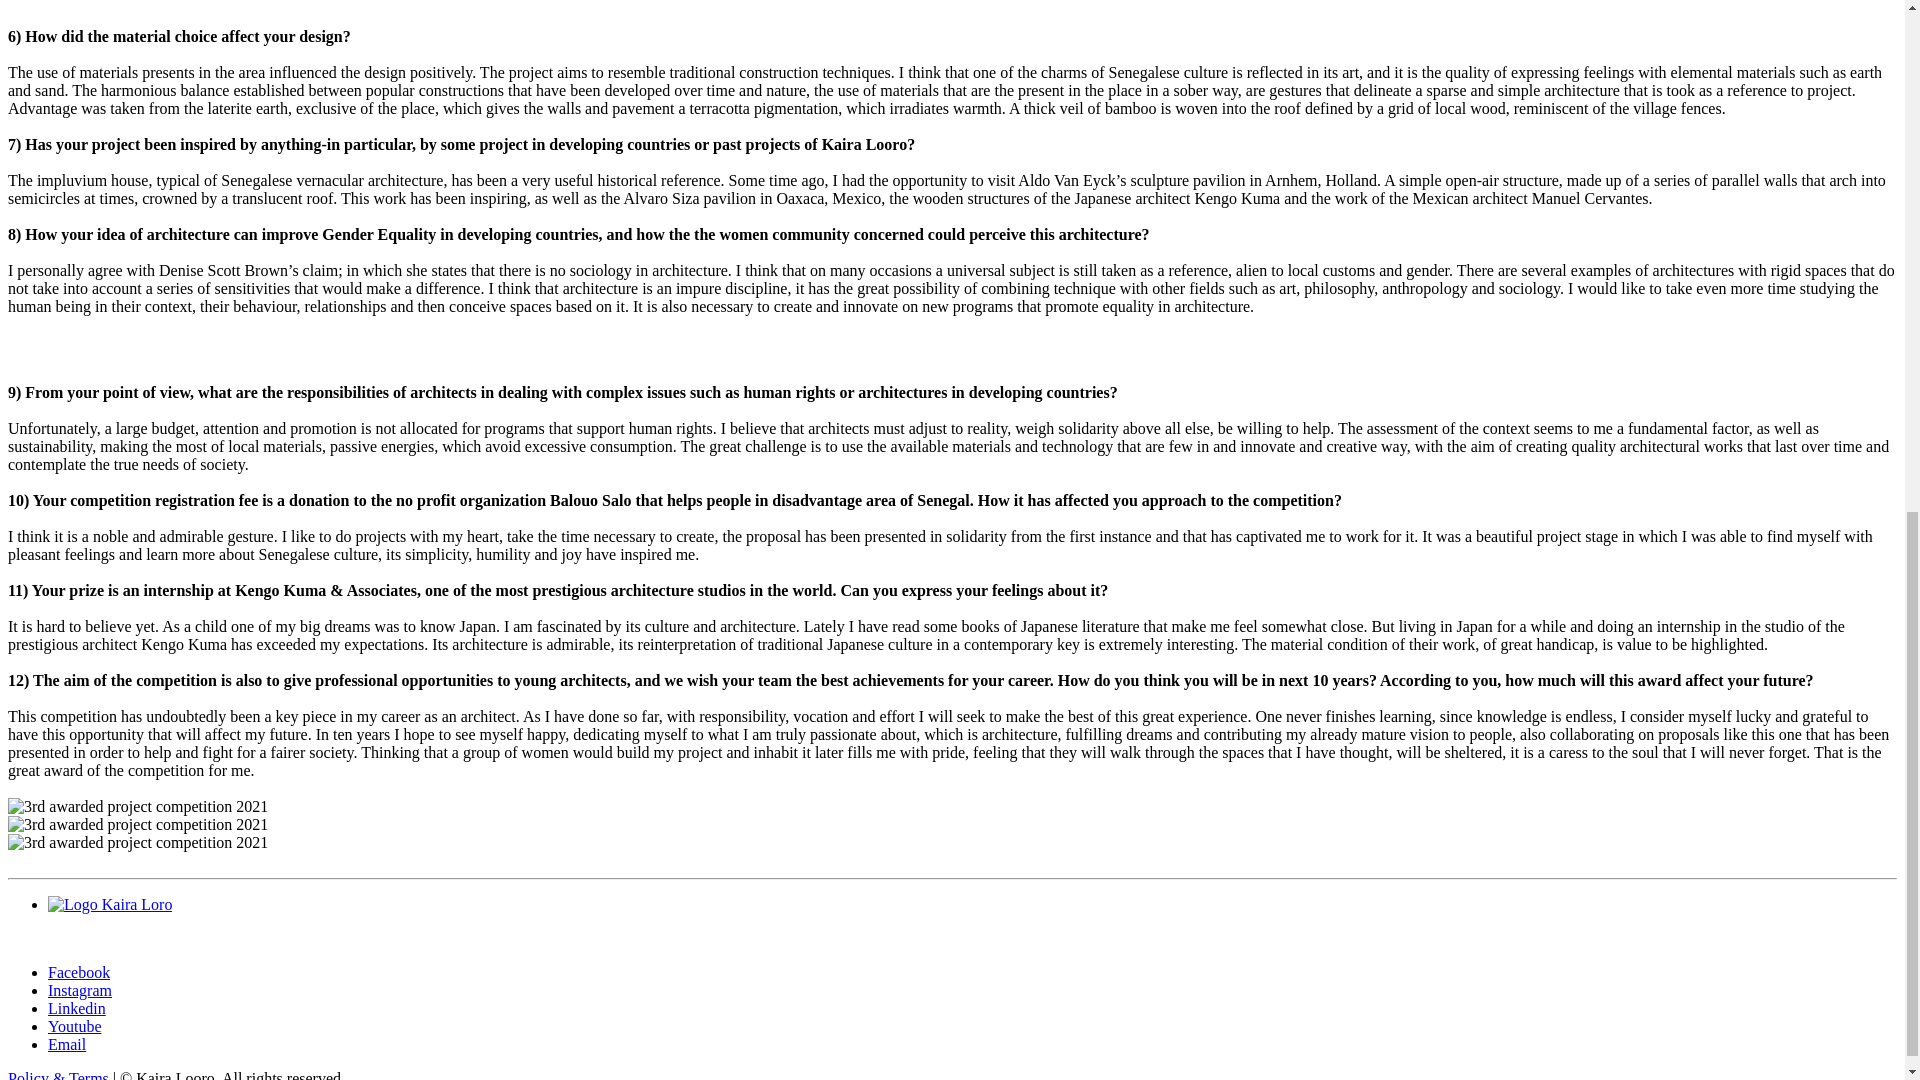 Image resolution: width=1920 pixels, height=1080 pixels. What do you see at coordinates (78, 972) in the screenshot?
I see `Facebook` at bounding box center [78, 972].